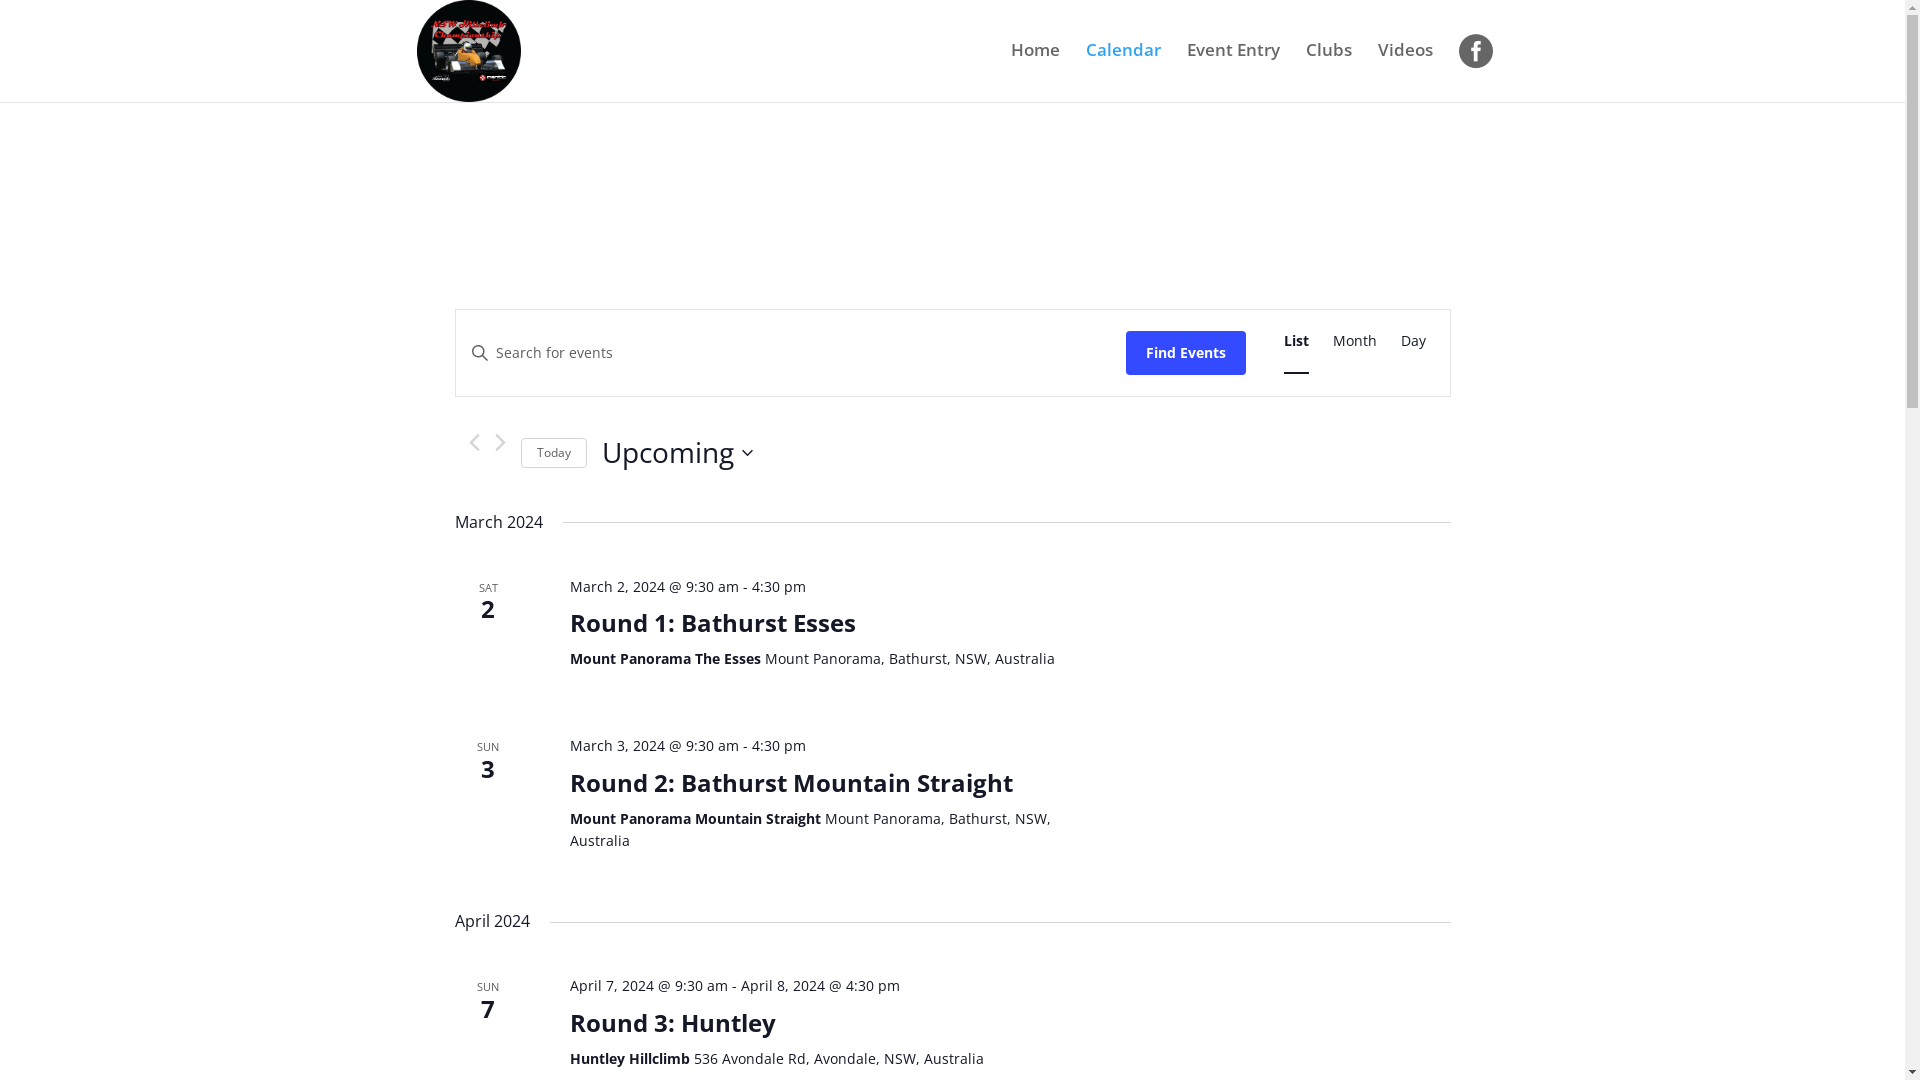 Image resolution: width=1920 pixels, height=1080 pixels. I want to click on Round 2: Bathurst Mountain Straight, so click(792, 783).